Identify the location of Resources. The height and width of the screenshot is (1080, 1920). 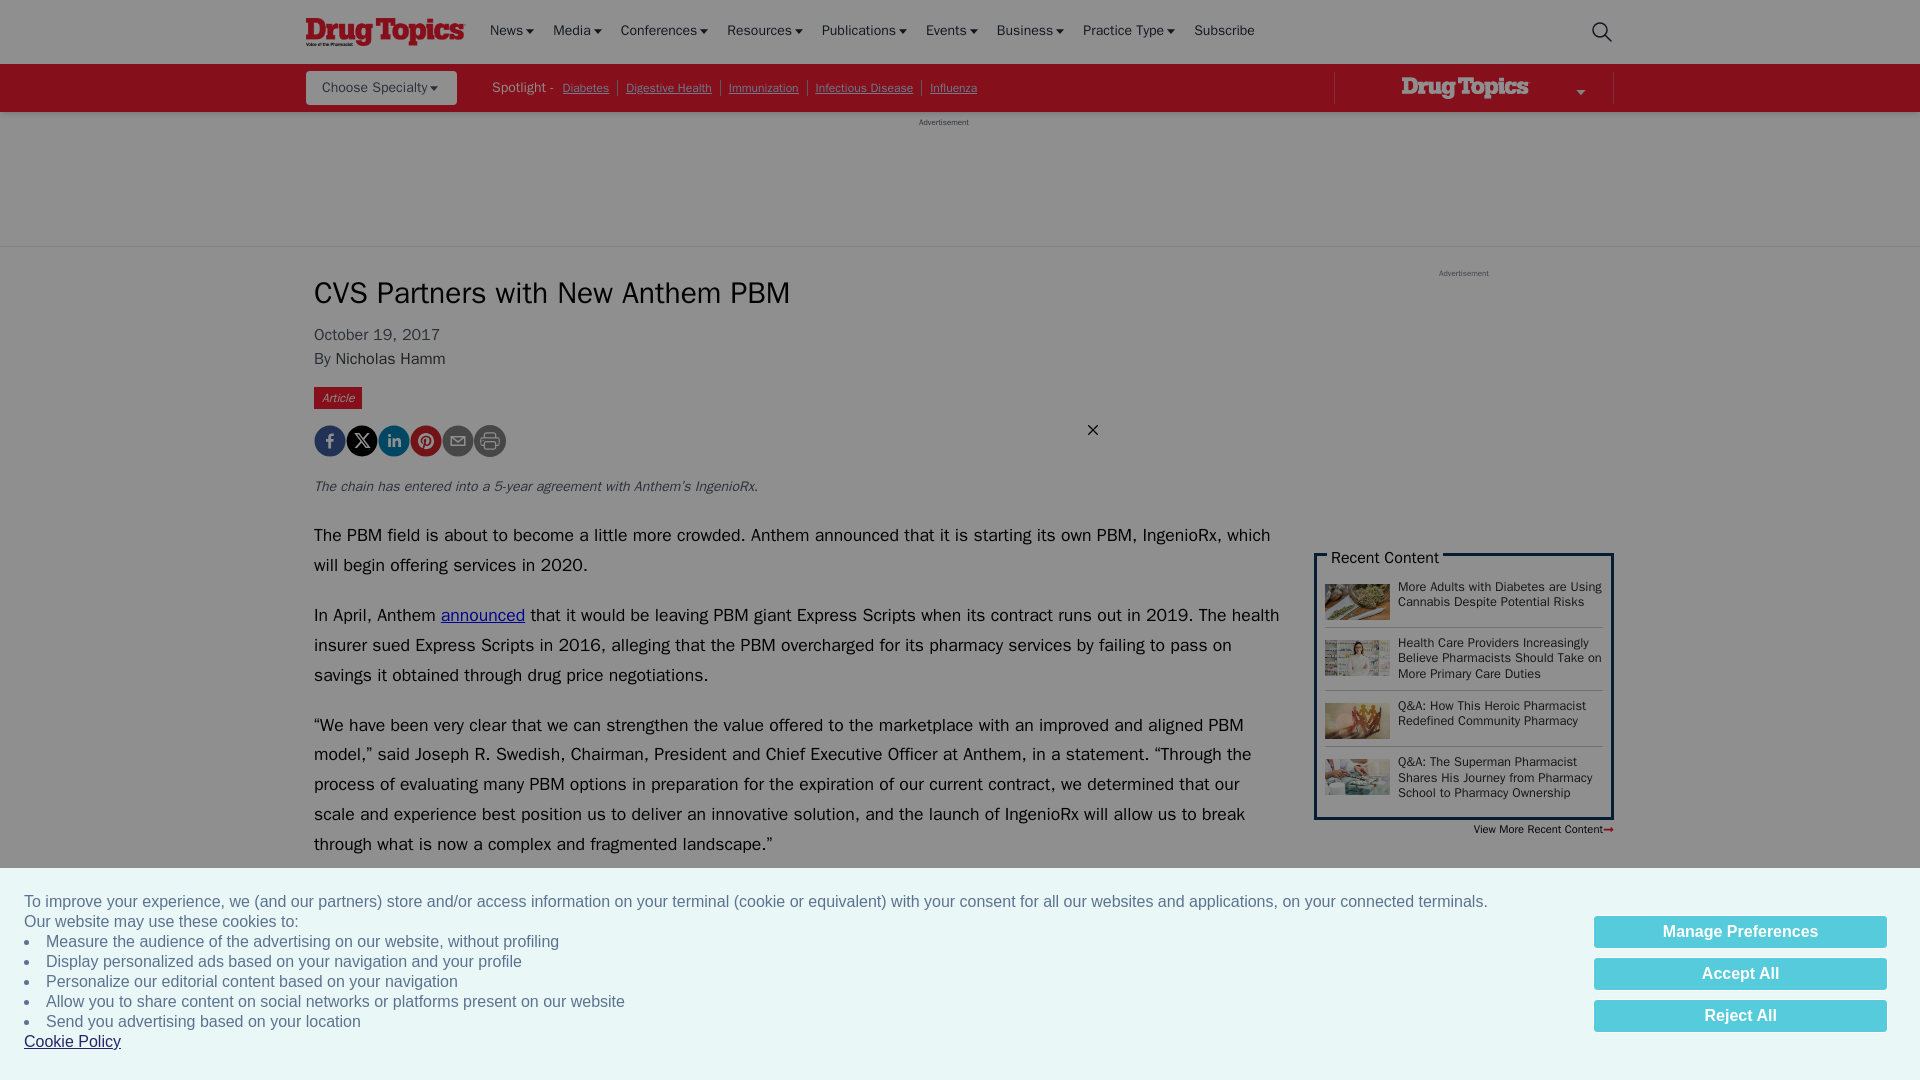
(766, 32).